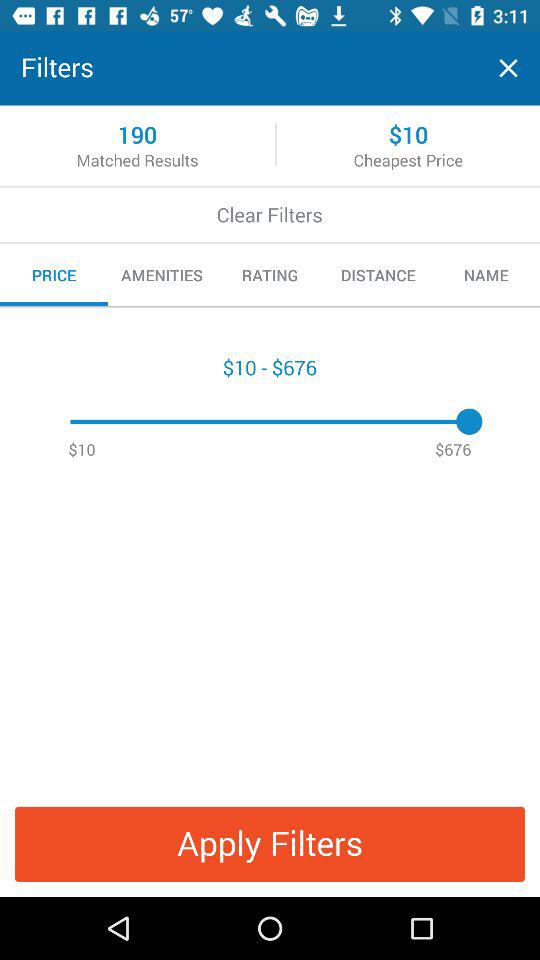 This screenshot has width=540, height=960. What do you see at coordinates (270, 275) in the screenshot?
I see `turn on the item to the right of amenities icon` at bounding box center [270, 275].